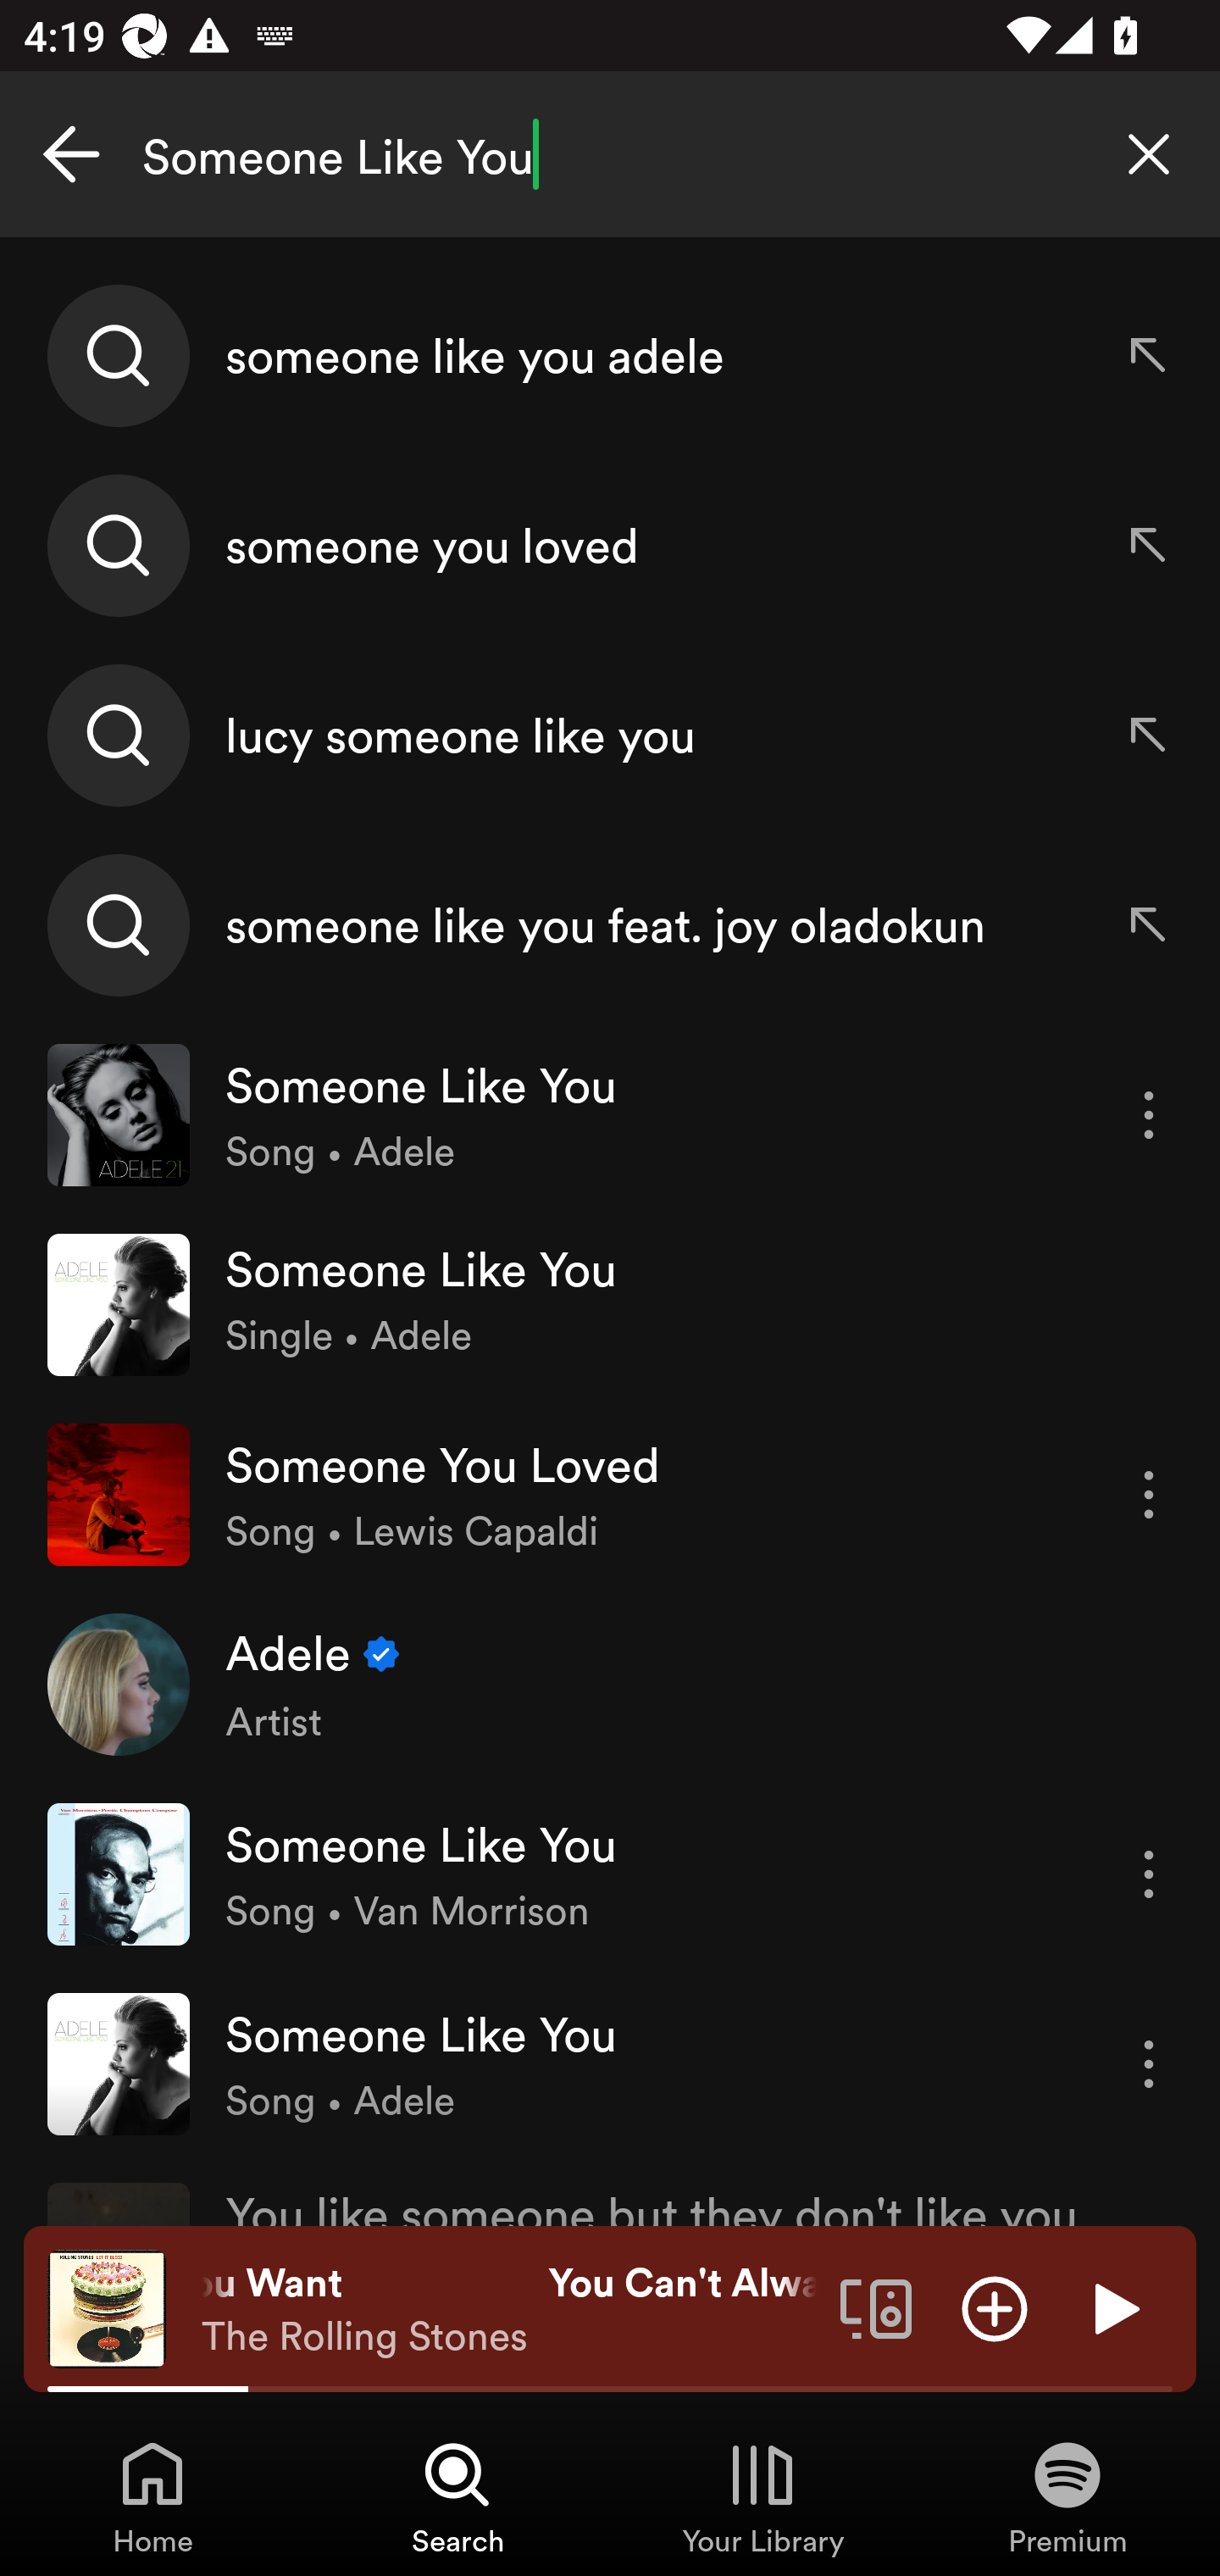 This screenshot has height=2576, width=1220. Describe the element at coordinates (876, 2307) in the screenshot. I see `Connect to a device. Opens the devices menu` at that location.